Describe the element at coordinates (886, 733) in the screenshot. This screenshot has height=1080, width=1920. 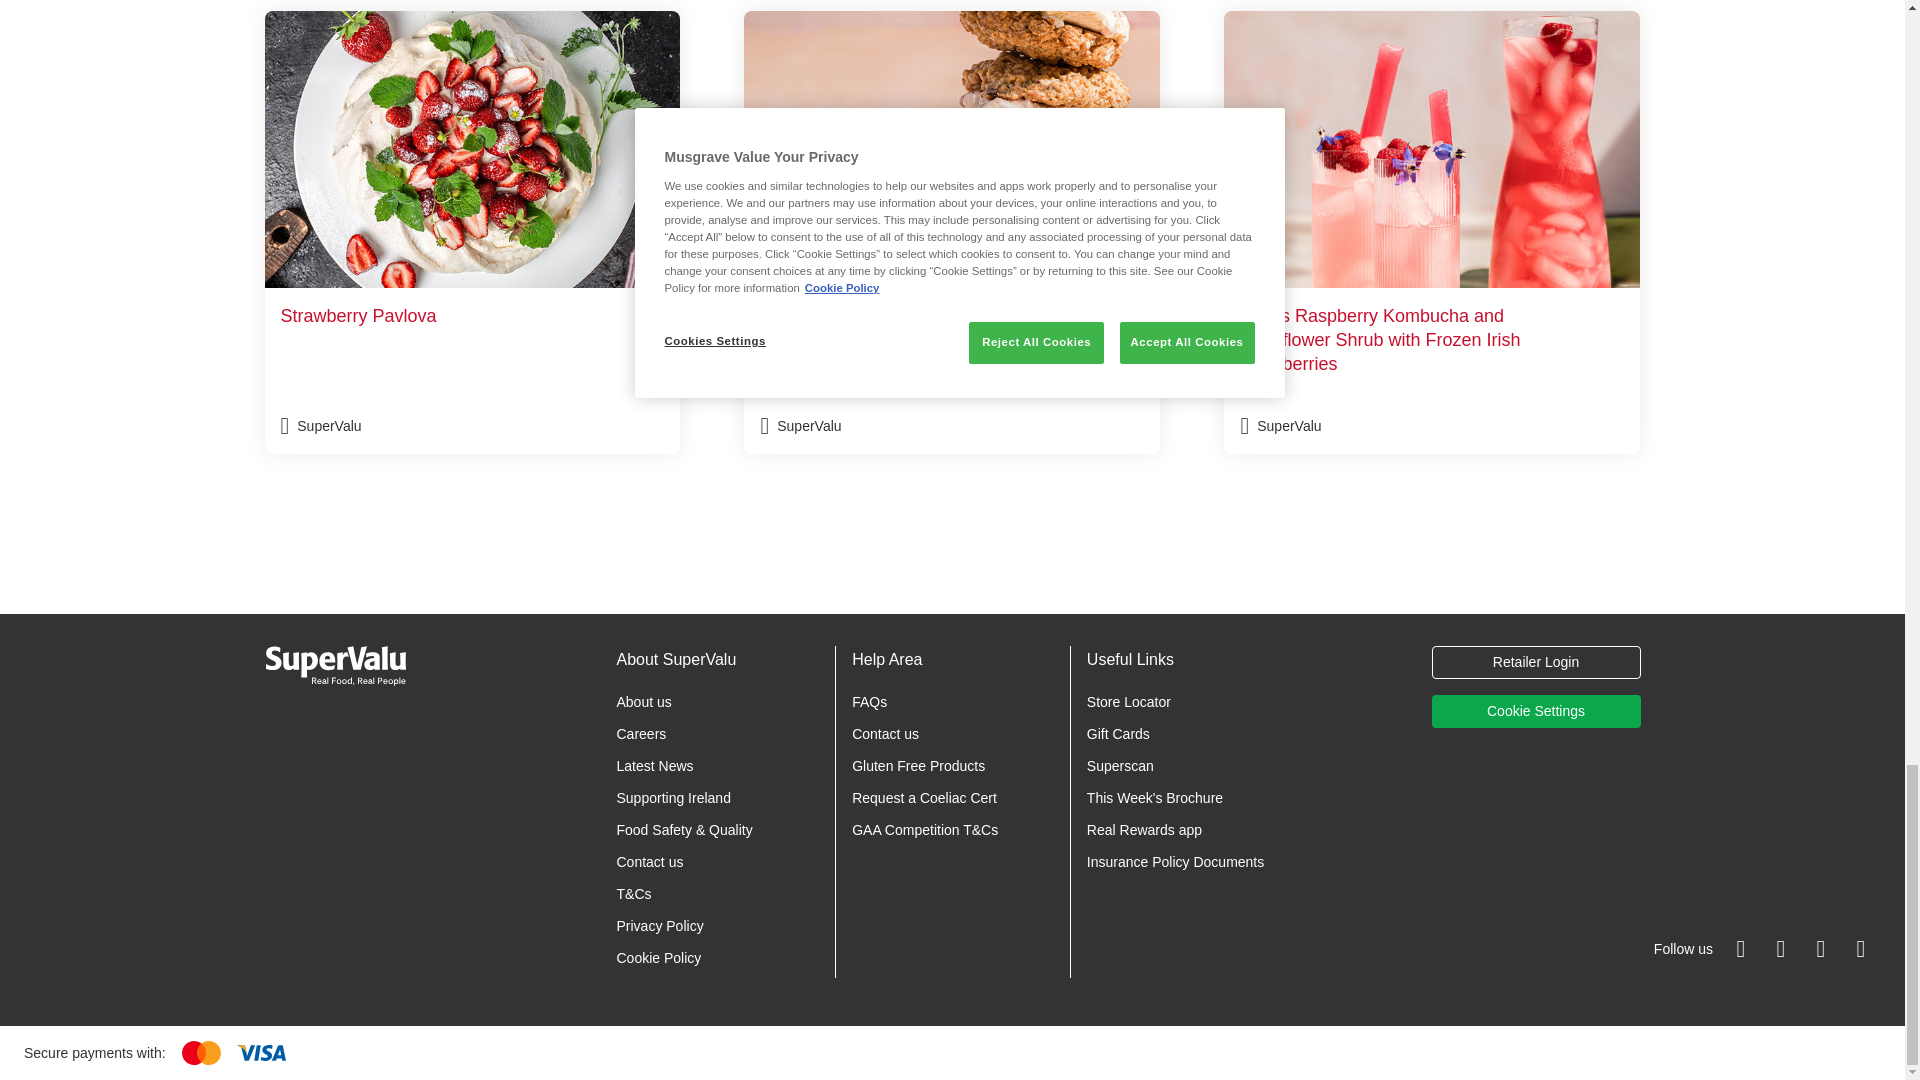
I see `Contact us` at that location.